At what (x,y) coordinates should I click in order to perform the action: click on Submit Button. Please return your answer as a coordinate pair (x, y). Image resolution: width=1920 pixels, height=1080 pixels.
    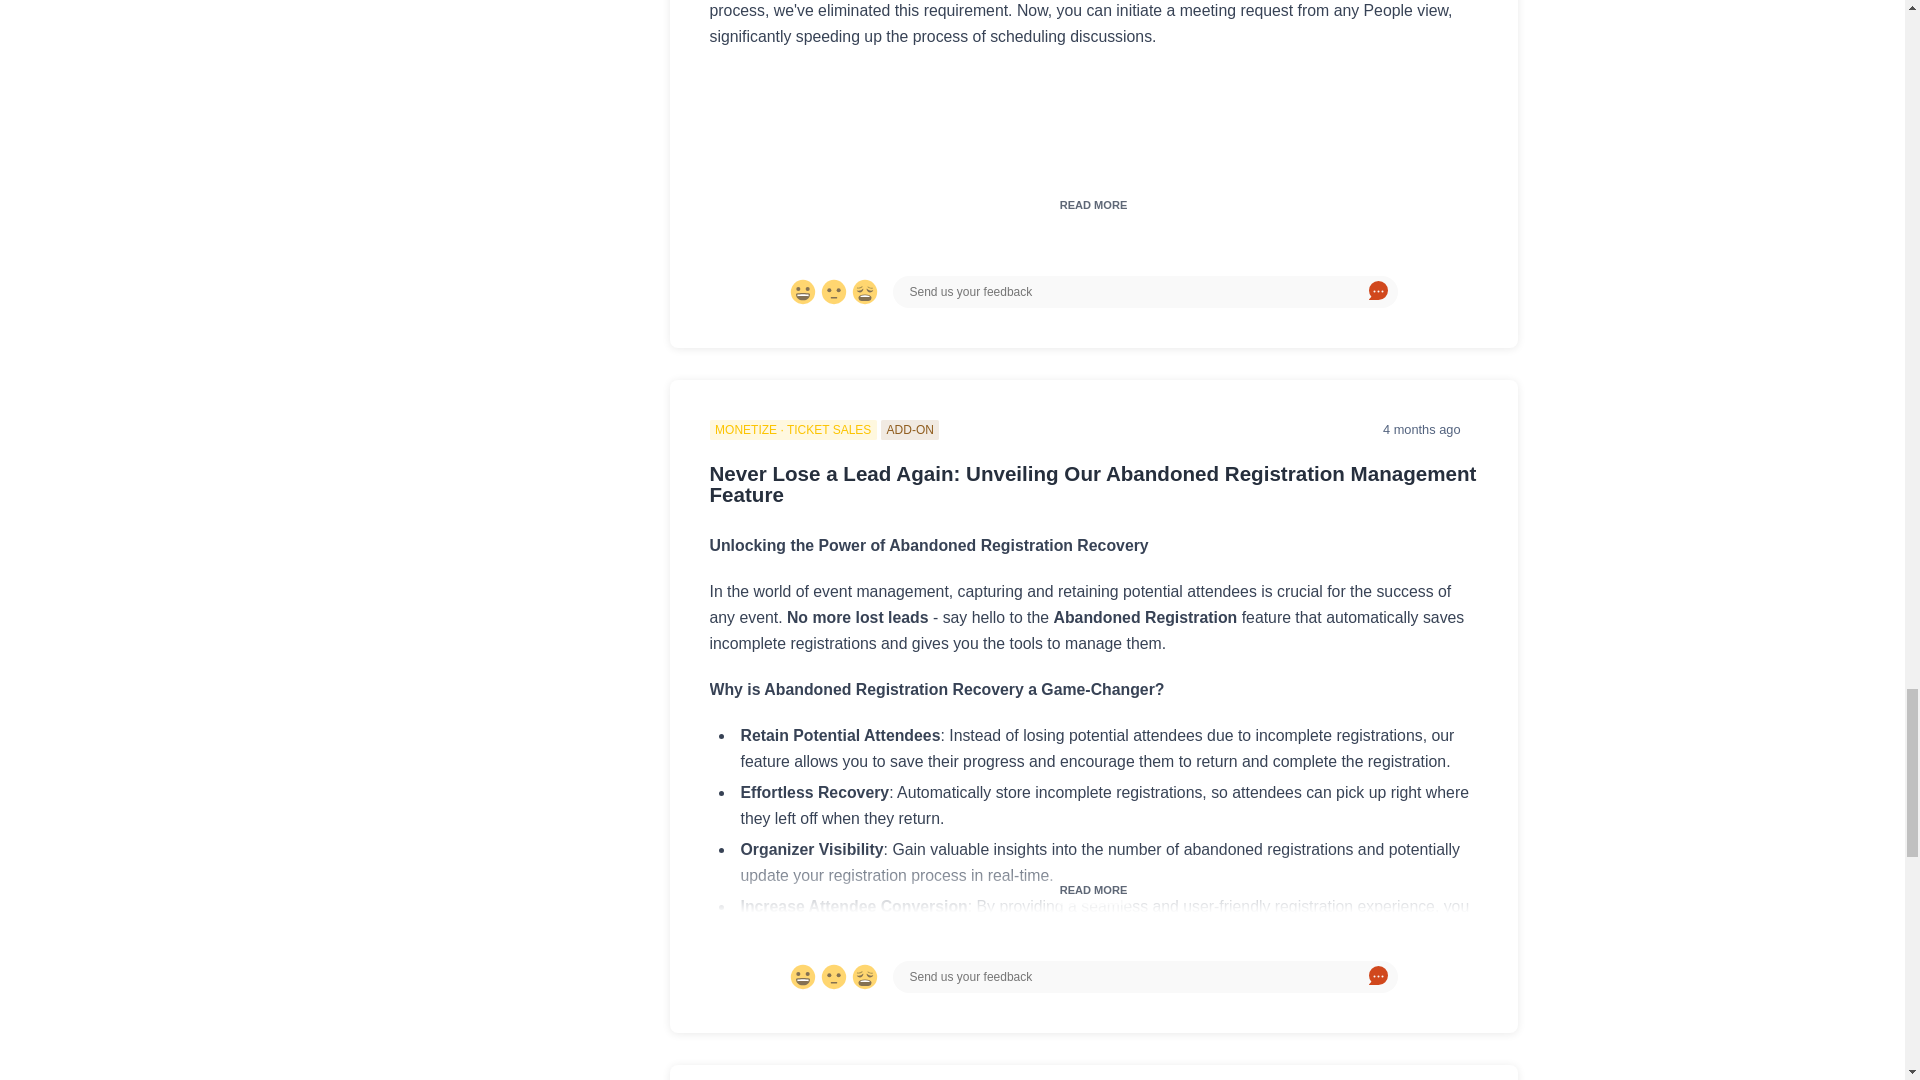
    Looking at the image, I should click on (1378, 292).